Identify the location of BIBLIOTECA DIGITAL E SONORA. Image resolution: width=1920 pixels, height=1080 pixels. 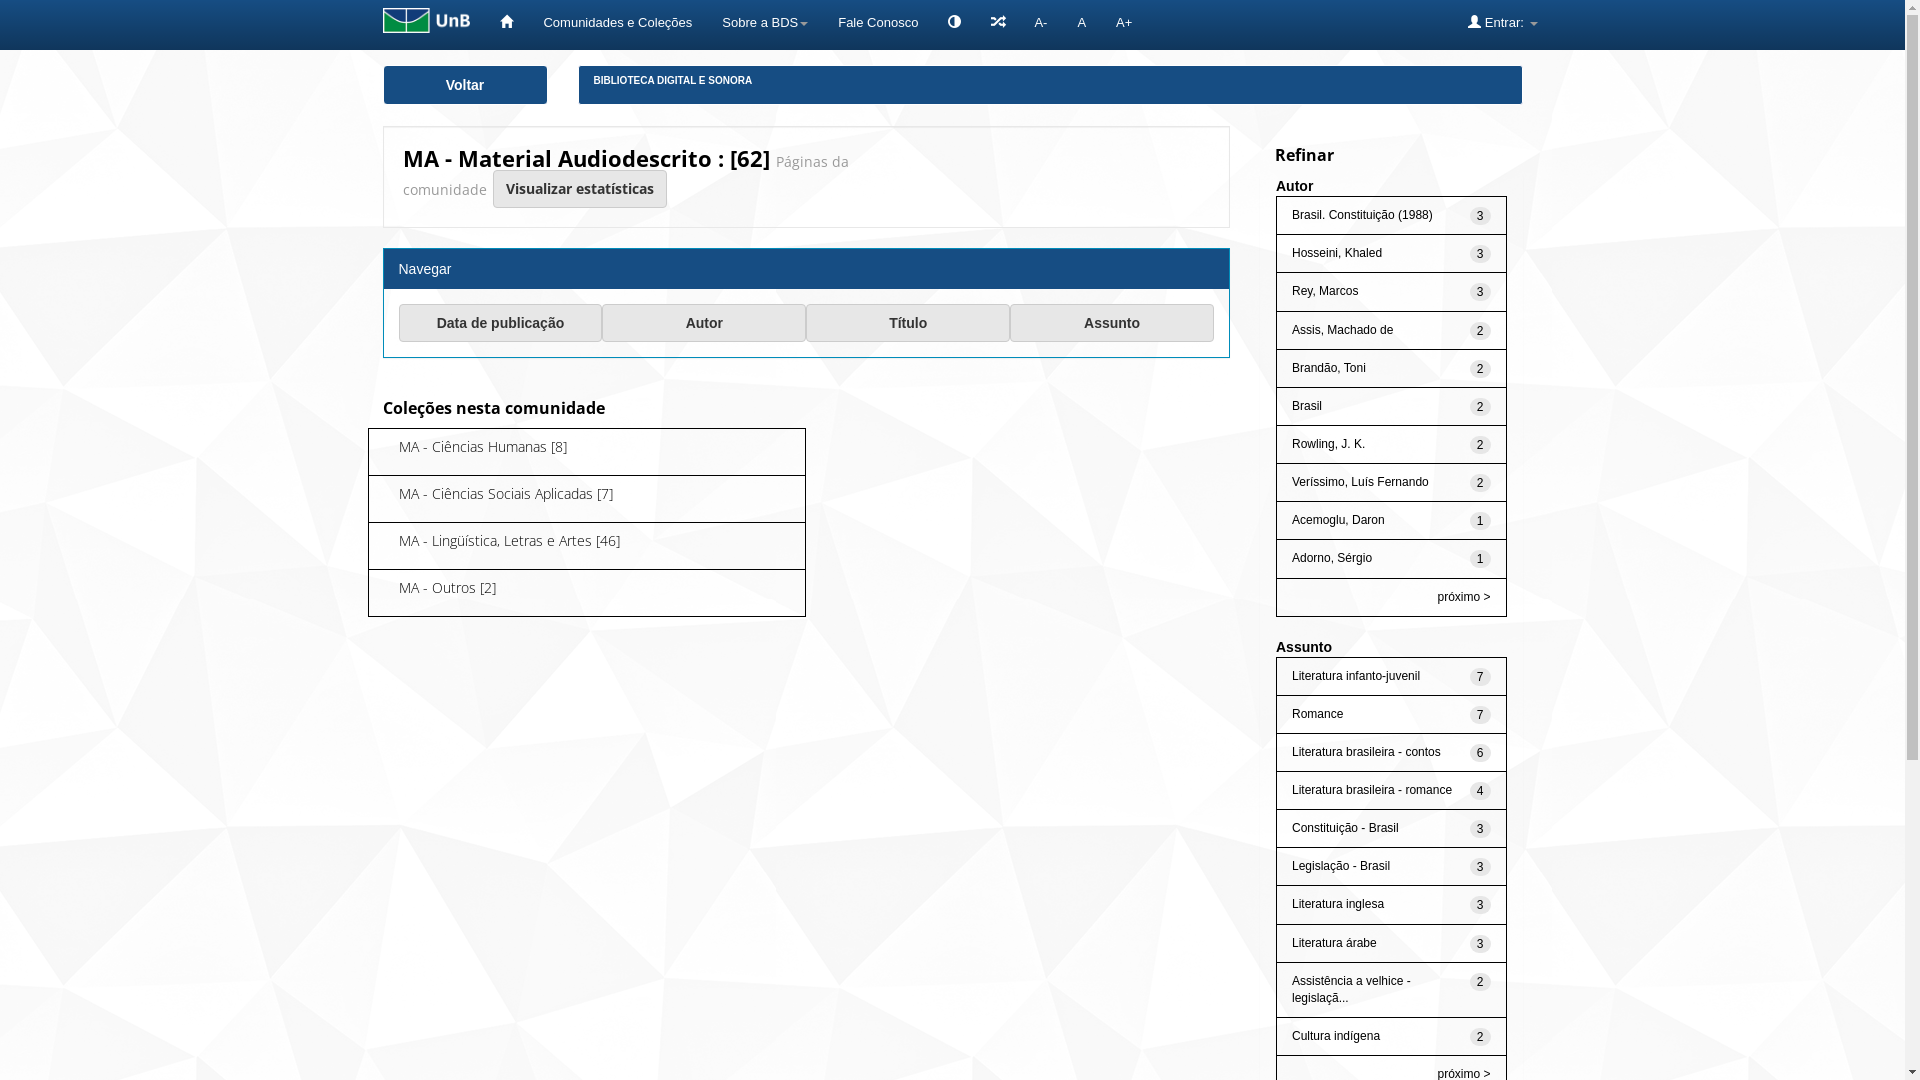
(674, 80).